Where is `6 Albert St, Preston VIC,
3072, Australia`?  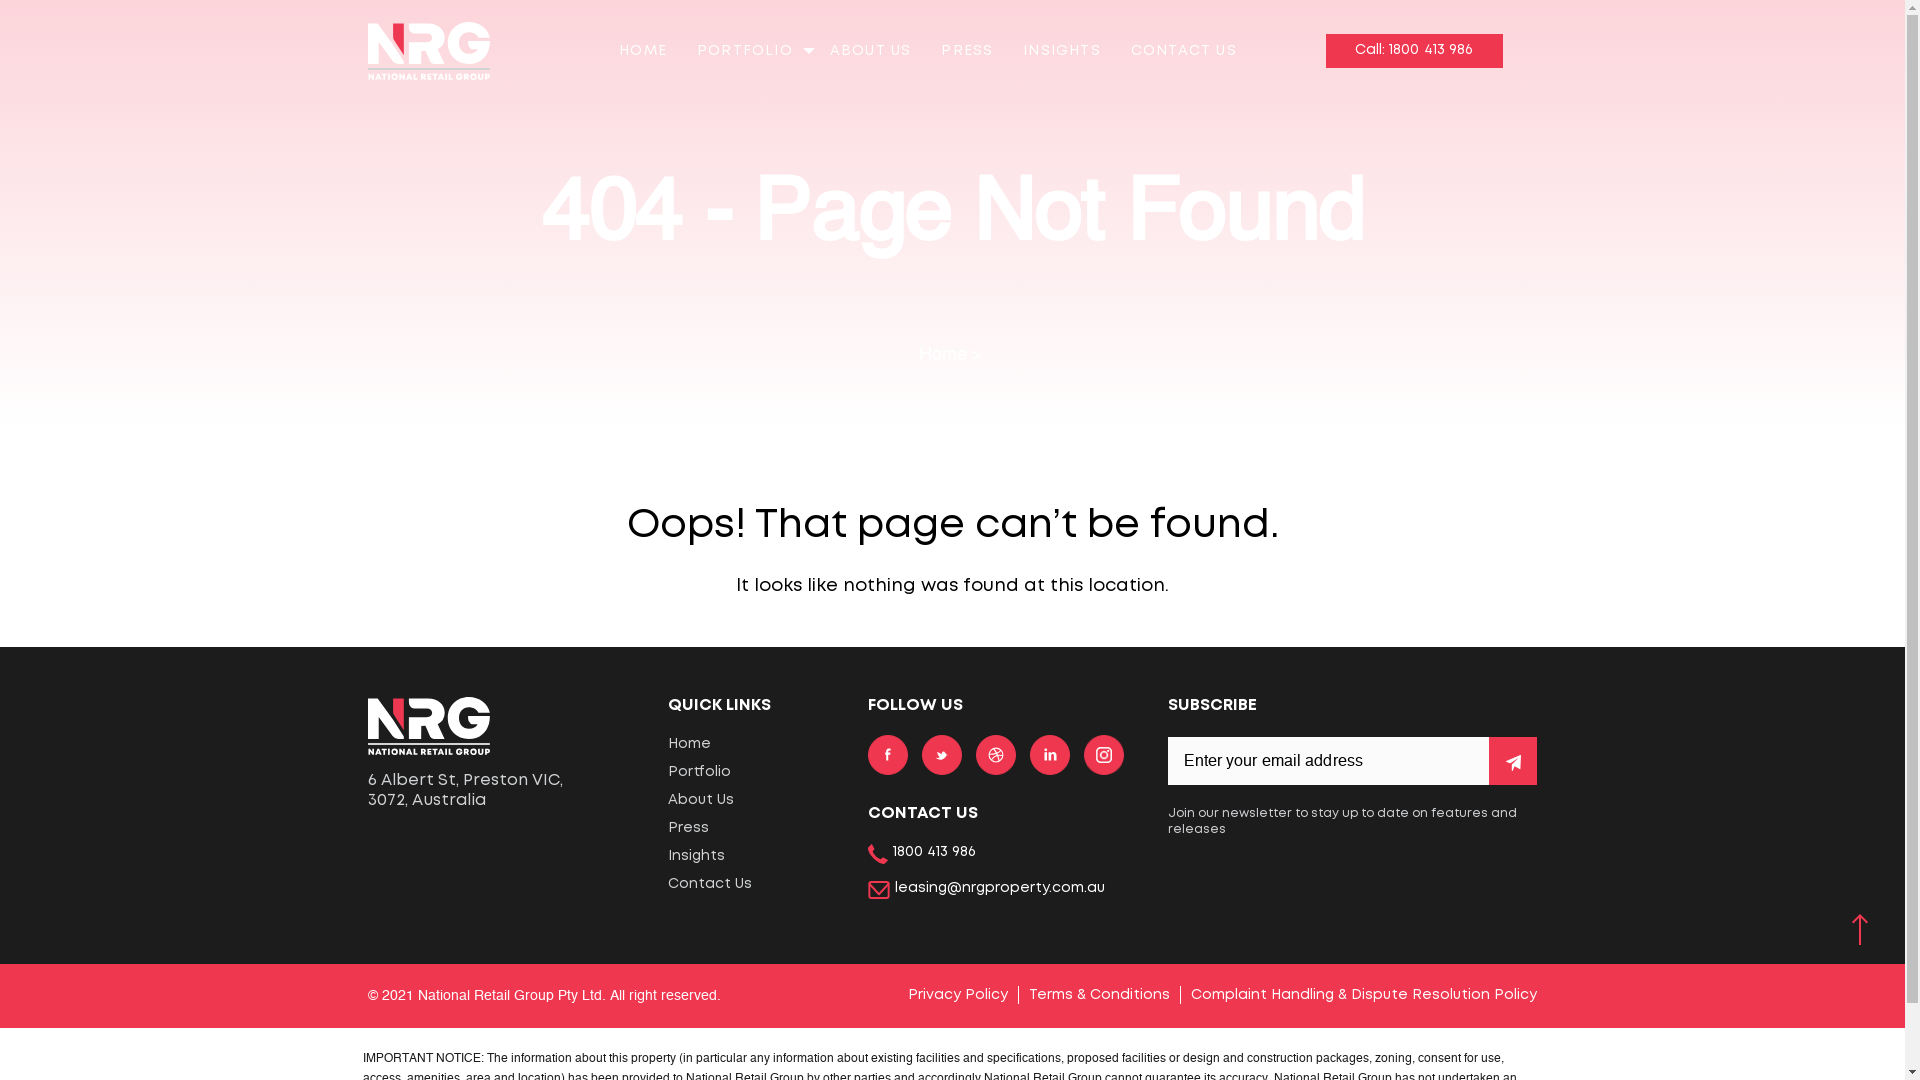
6 Albert St, Preston VIC,
3072, Australia is located at coordinates (503, 791).